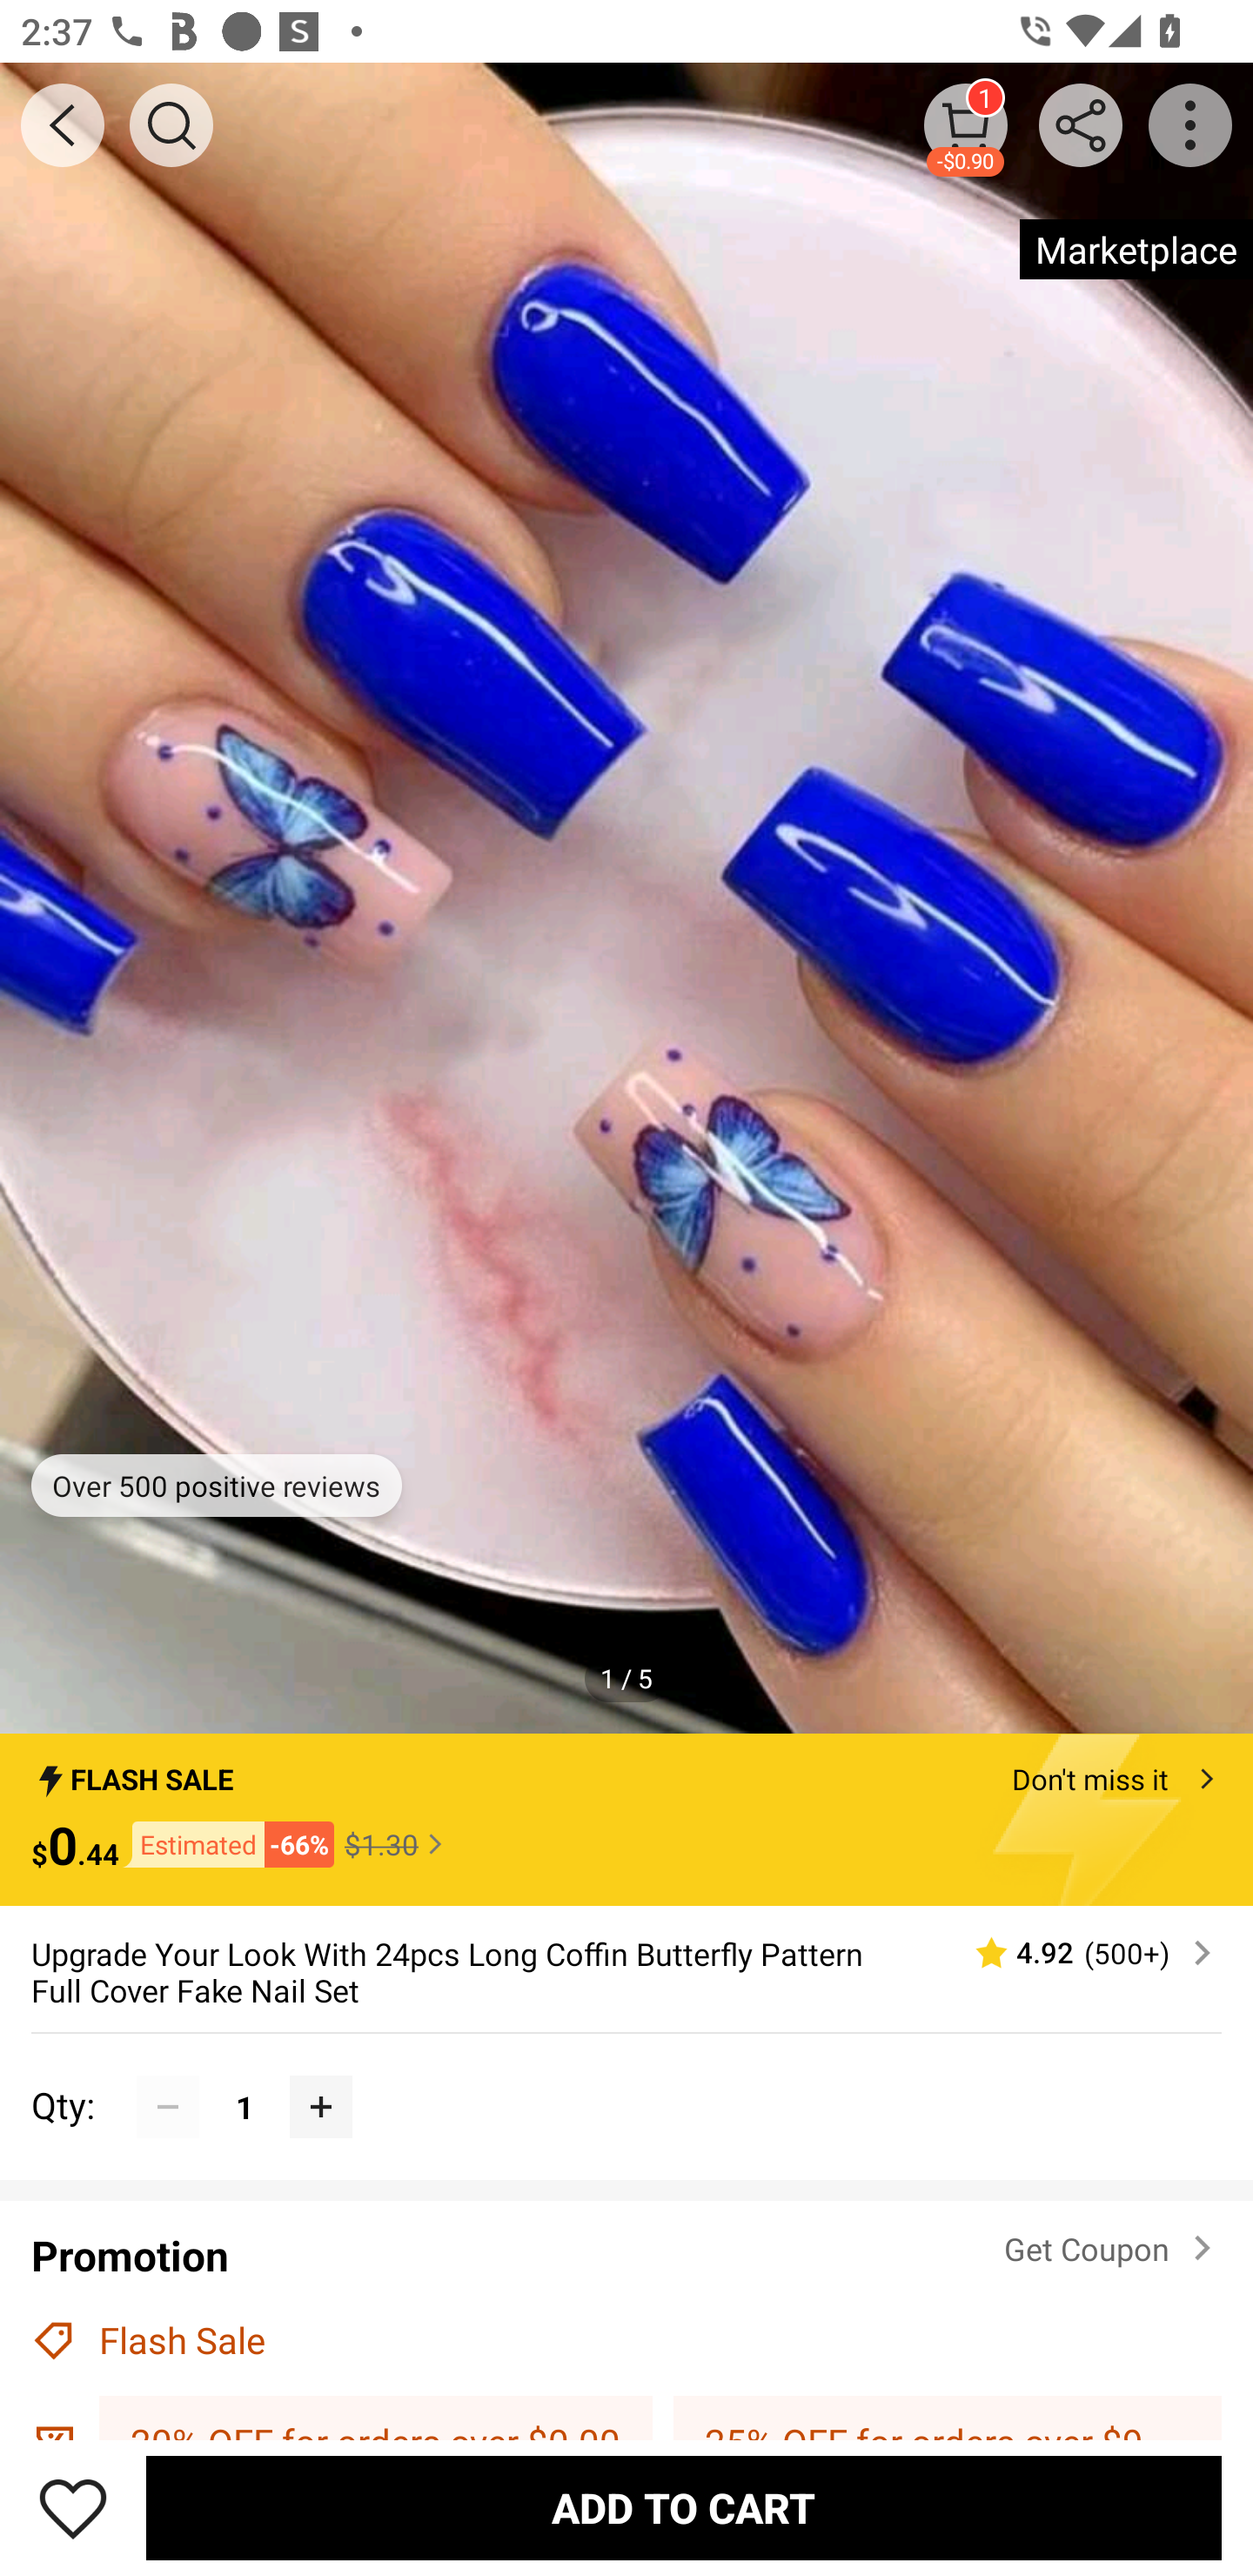 The height and width of the screenshot is (2576, 1253). I want to click on 4.92 (500‎+), so click(1081, 1953).